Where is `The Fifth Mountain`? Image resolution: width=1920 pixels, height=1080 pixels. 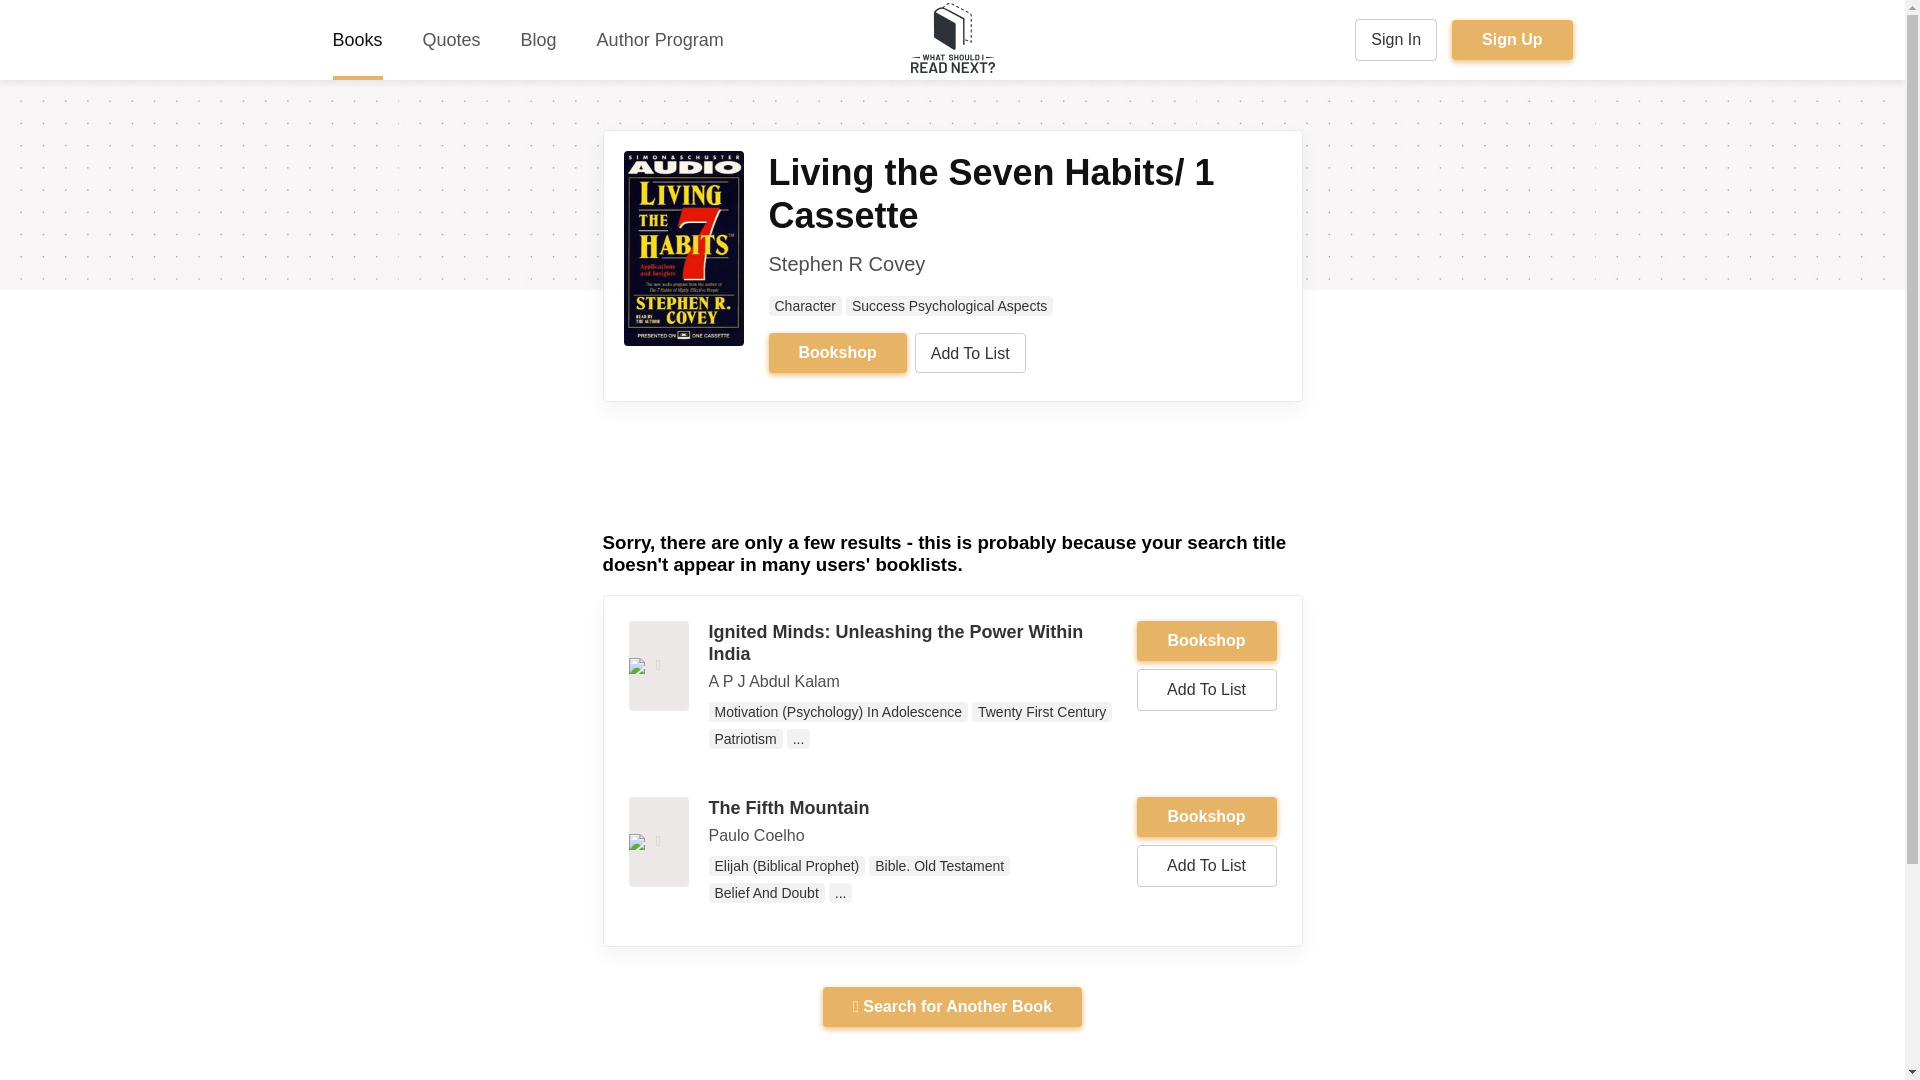
The Fifth Mountain is located at coordinates (788, 808).